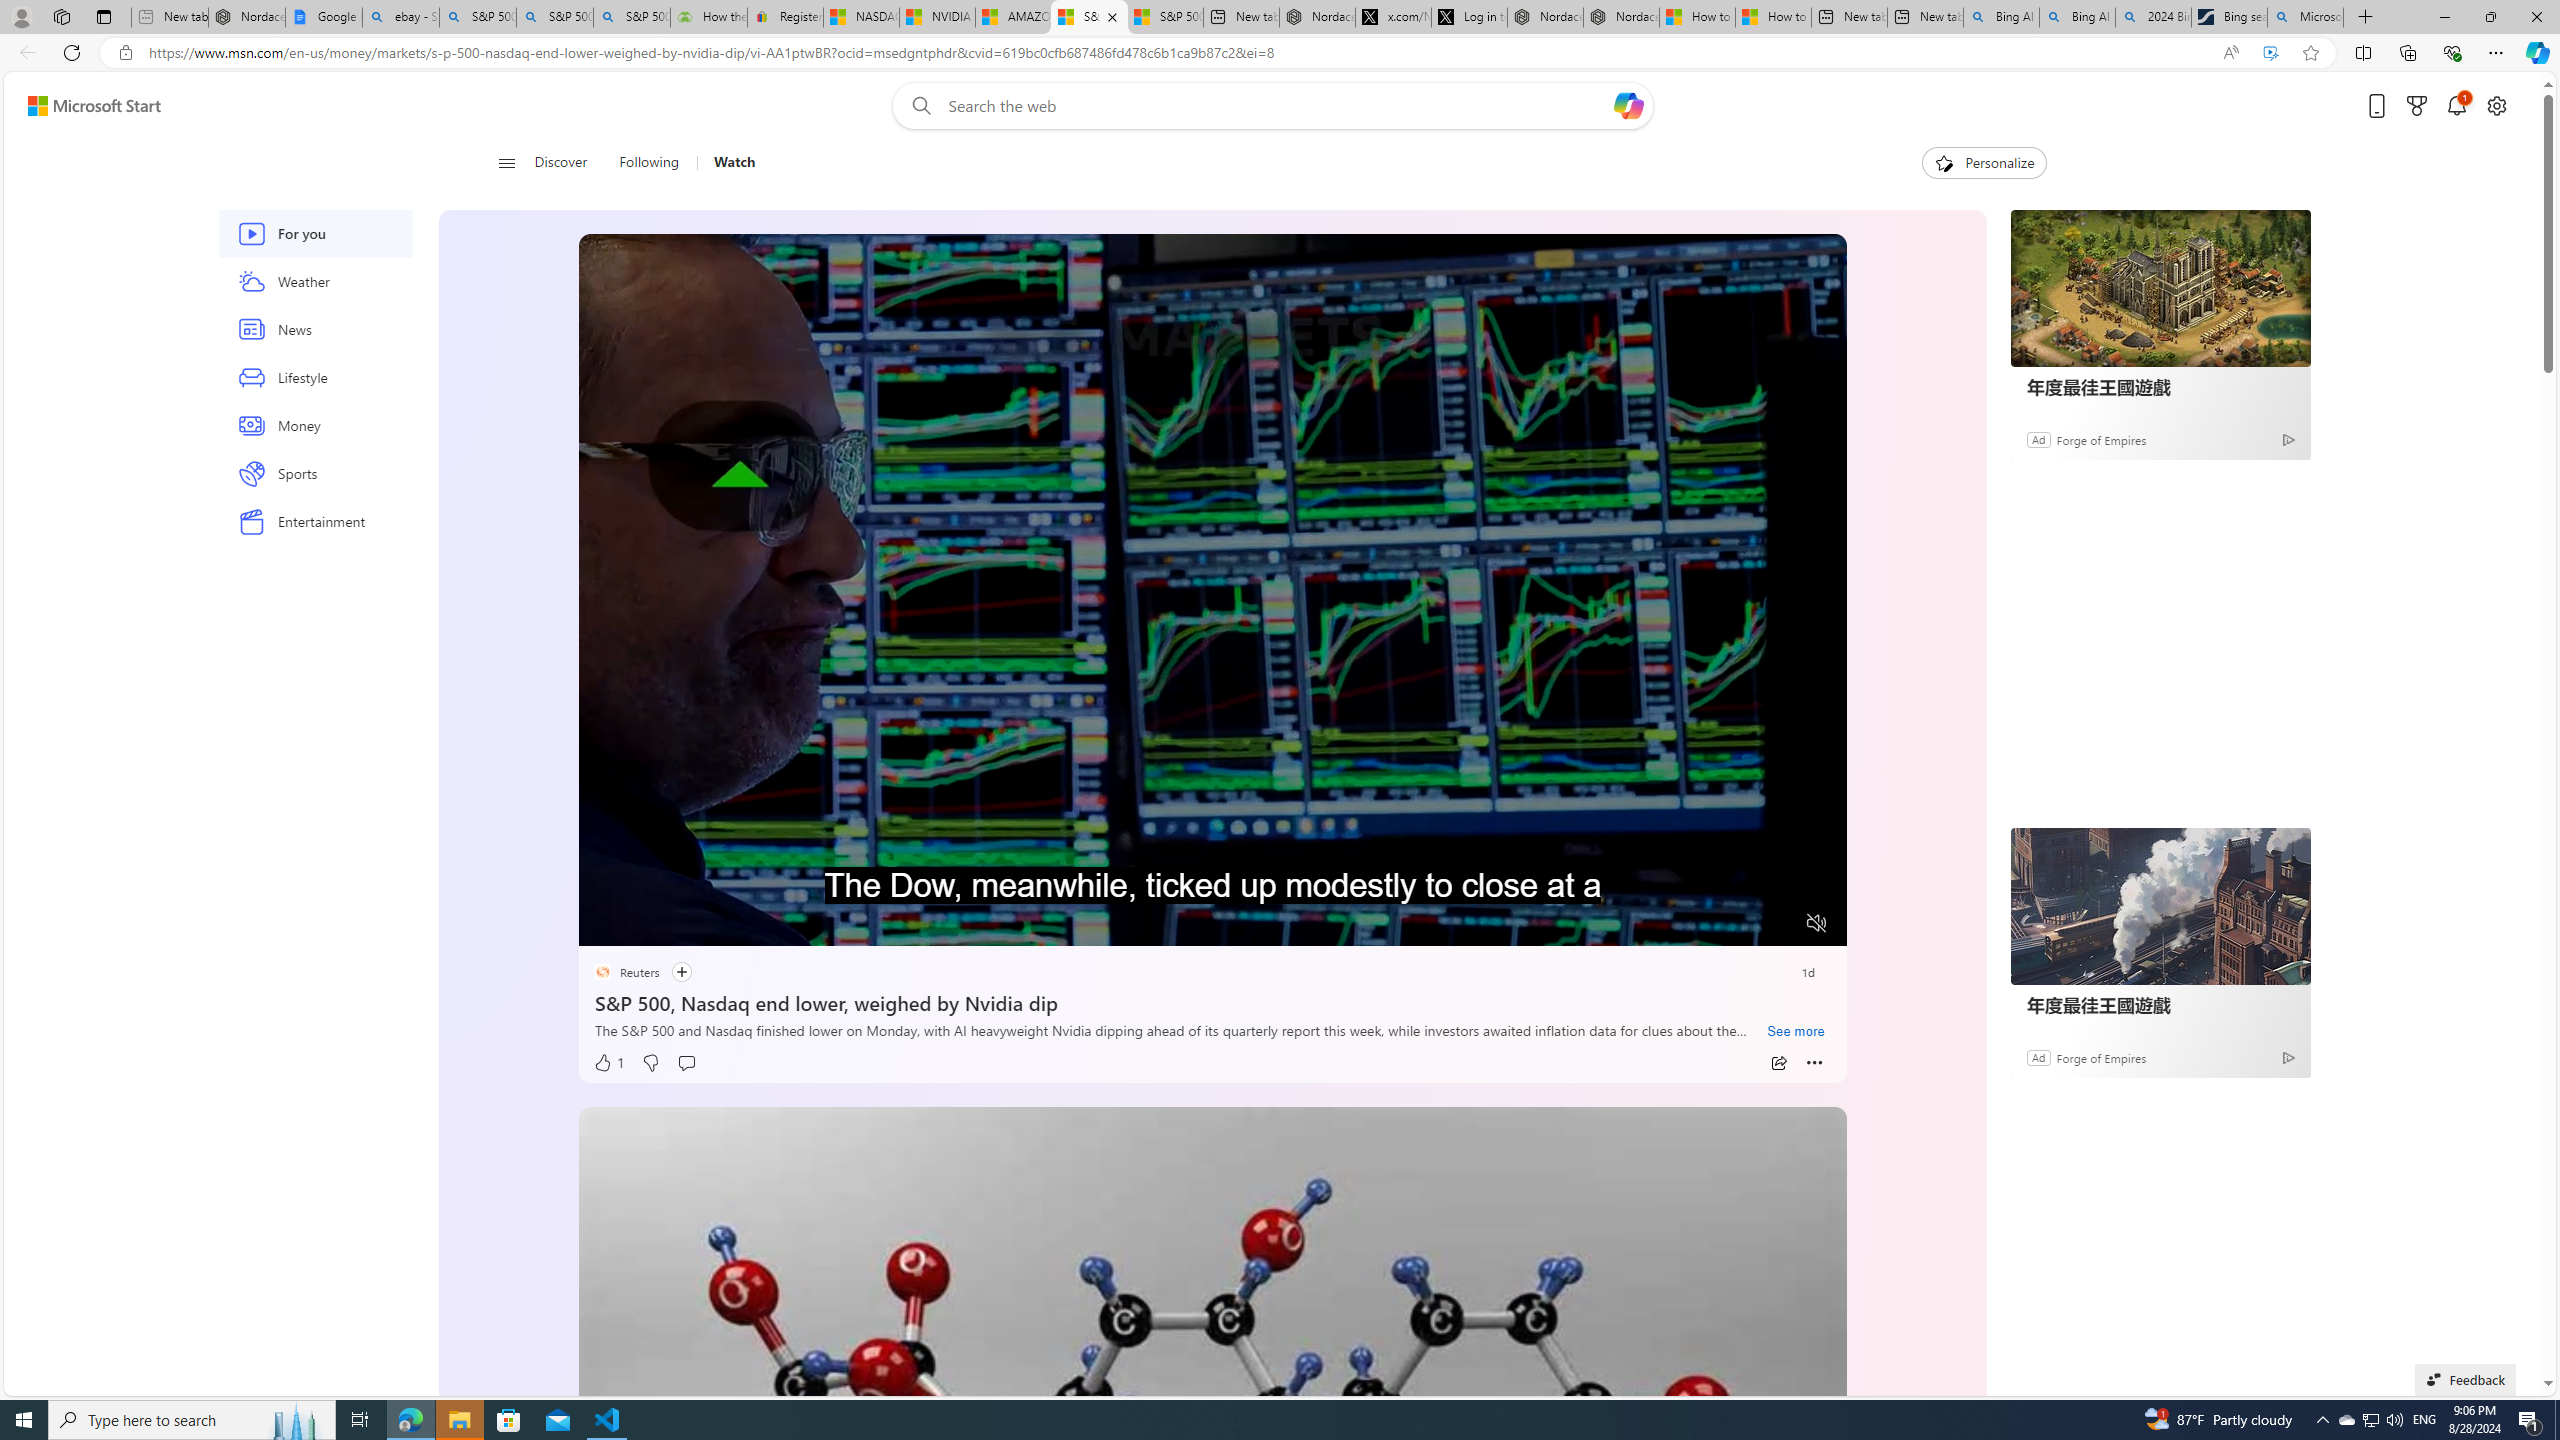  What do you see at coordinates (2444, 17) in the screenshot?
I see `Minimize` at bounding box center [2444, 17].